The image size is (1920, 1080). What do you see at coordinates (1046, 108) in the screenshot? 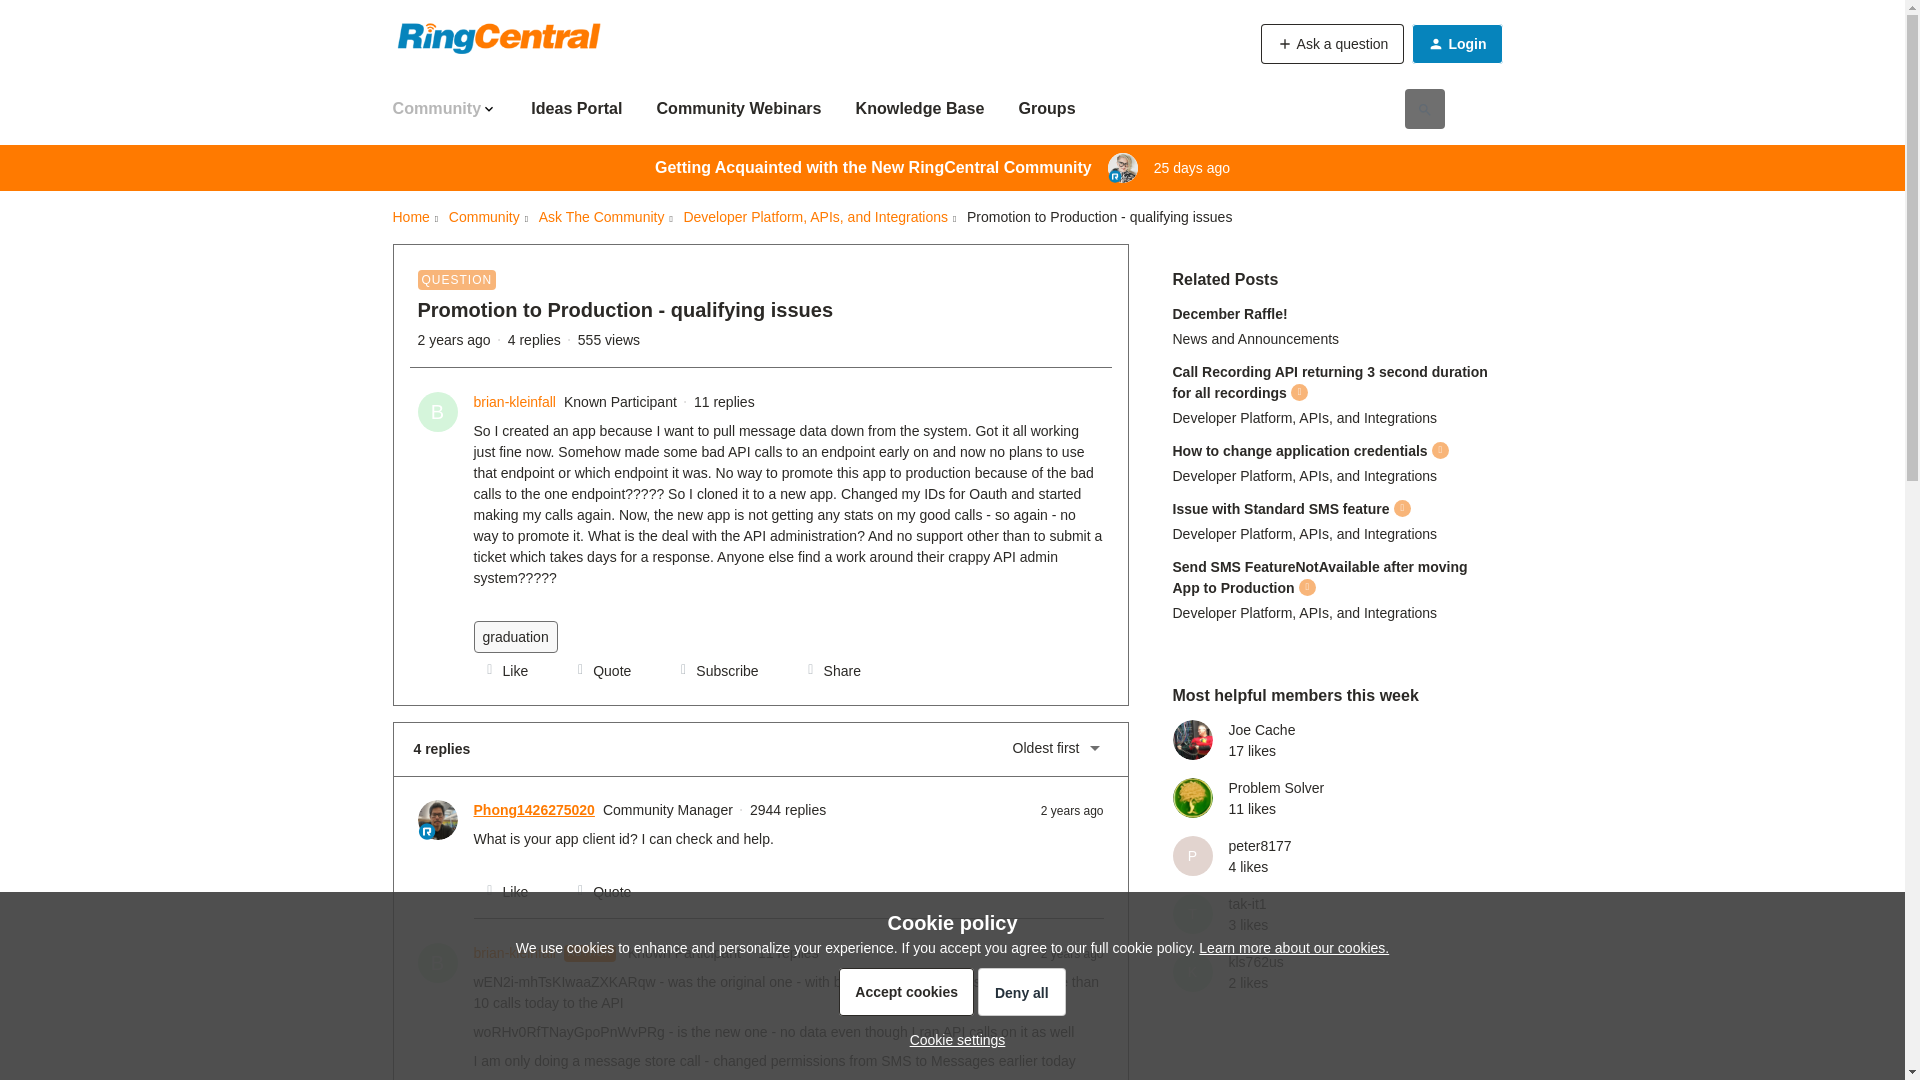
I see `Groups` at bounding box center [1046, 108].